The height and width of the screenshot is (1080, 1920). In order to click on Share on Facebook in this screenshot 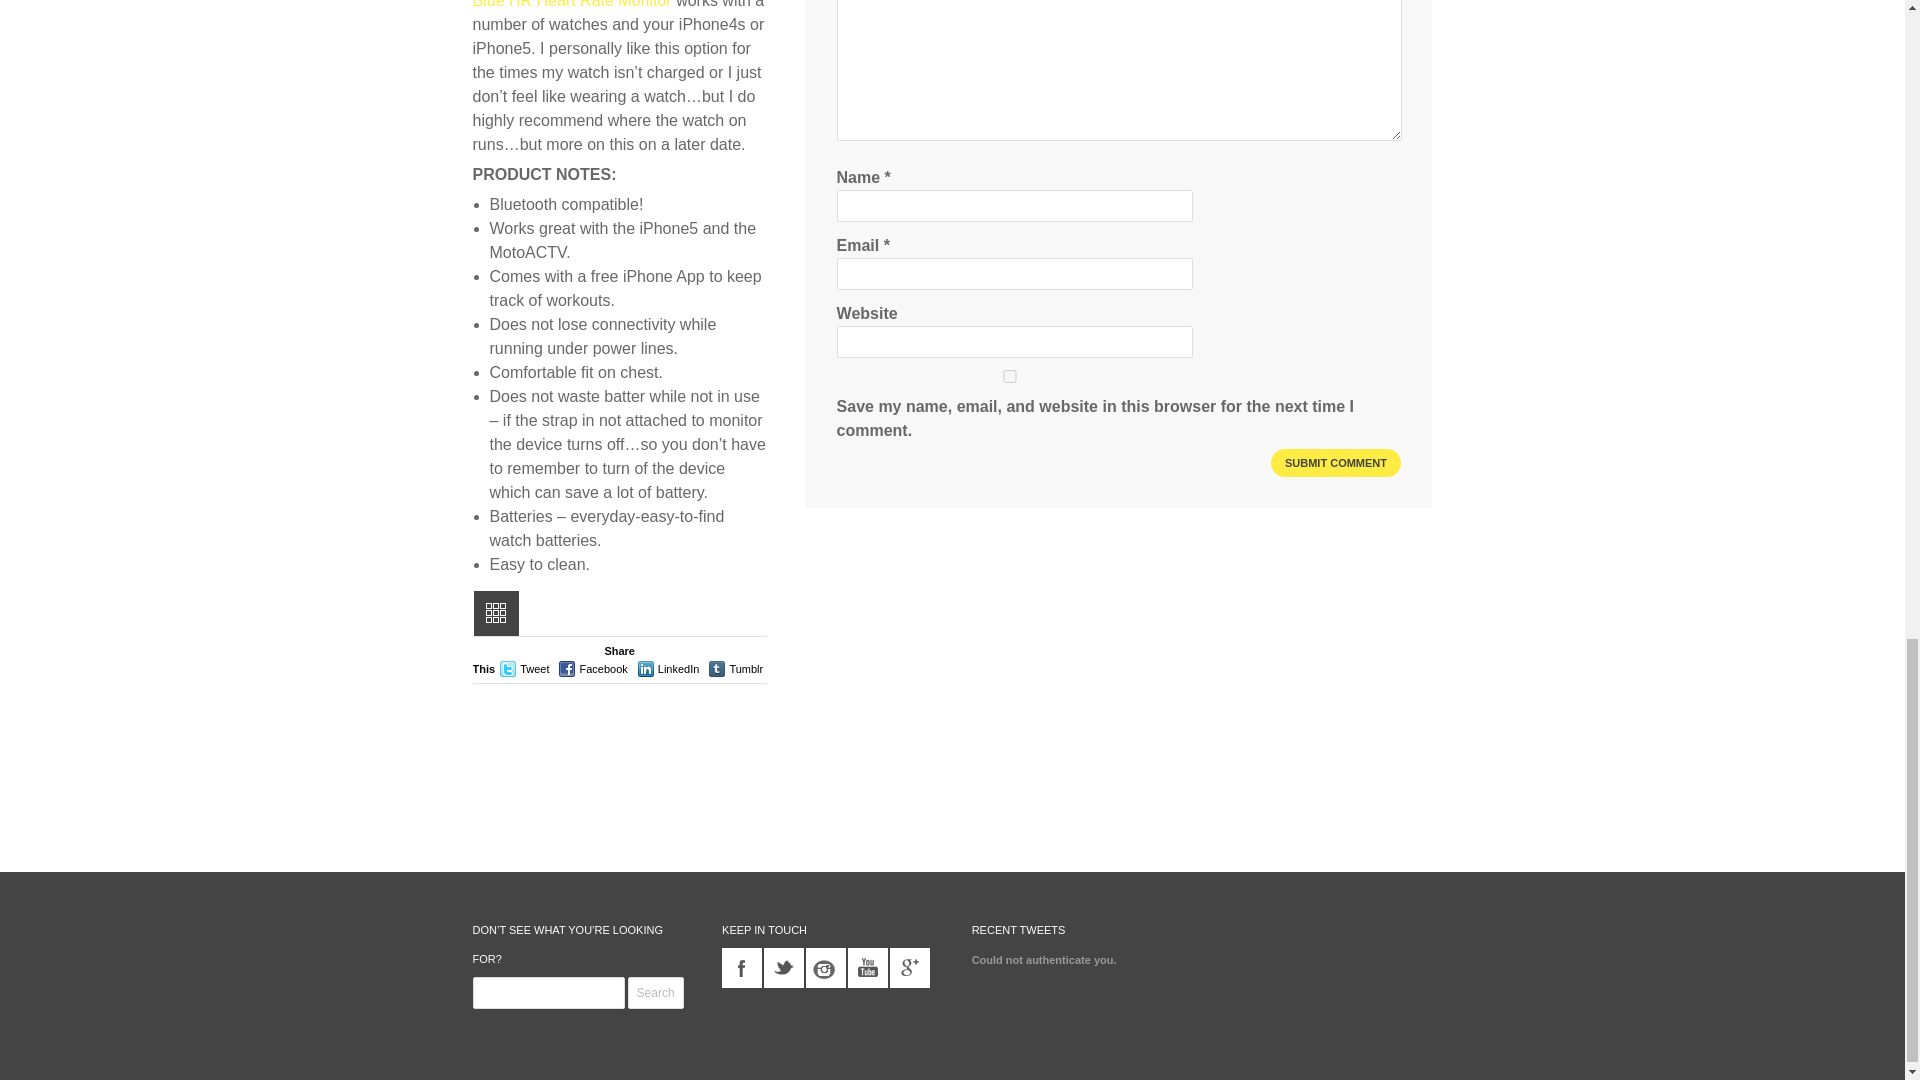, I will do `click(603, 669)`.